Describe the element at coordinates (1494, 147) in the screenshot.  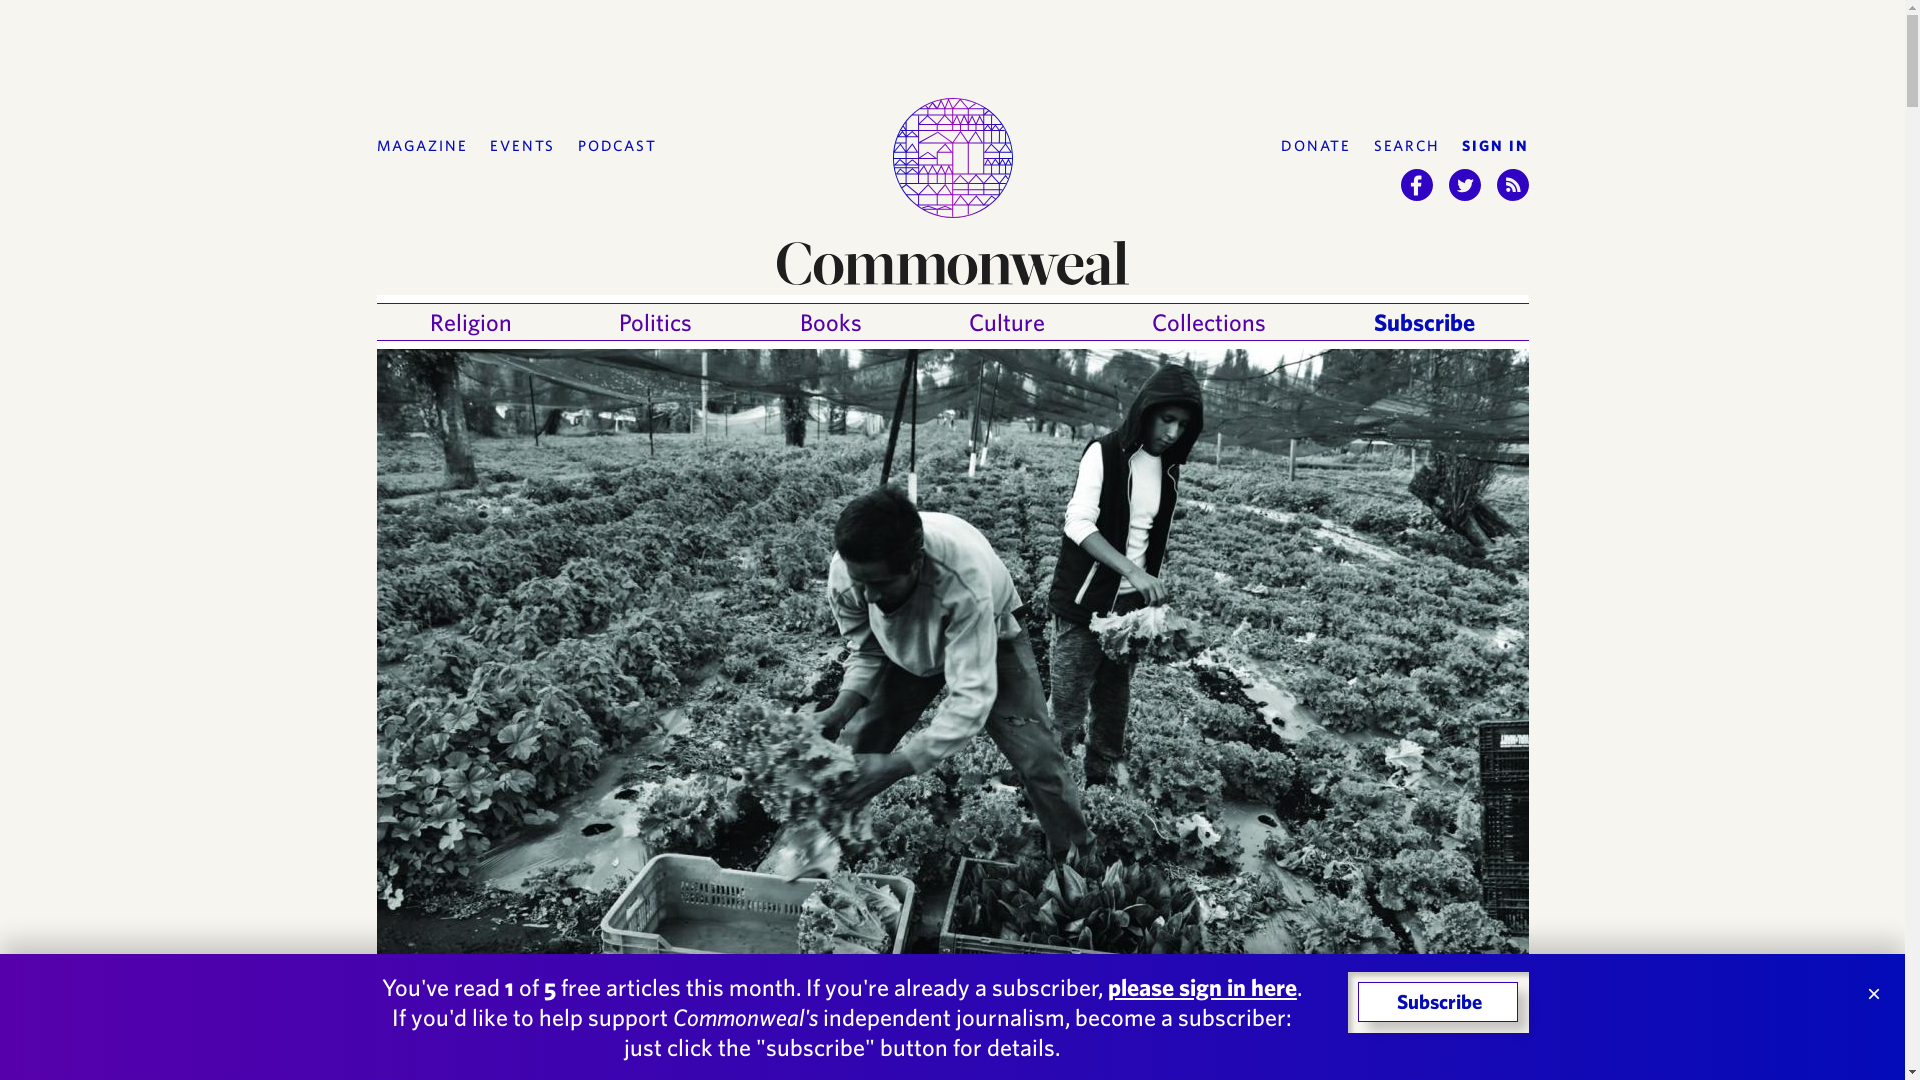
I see `SIGN IN` at that location.